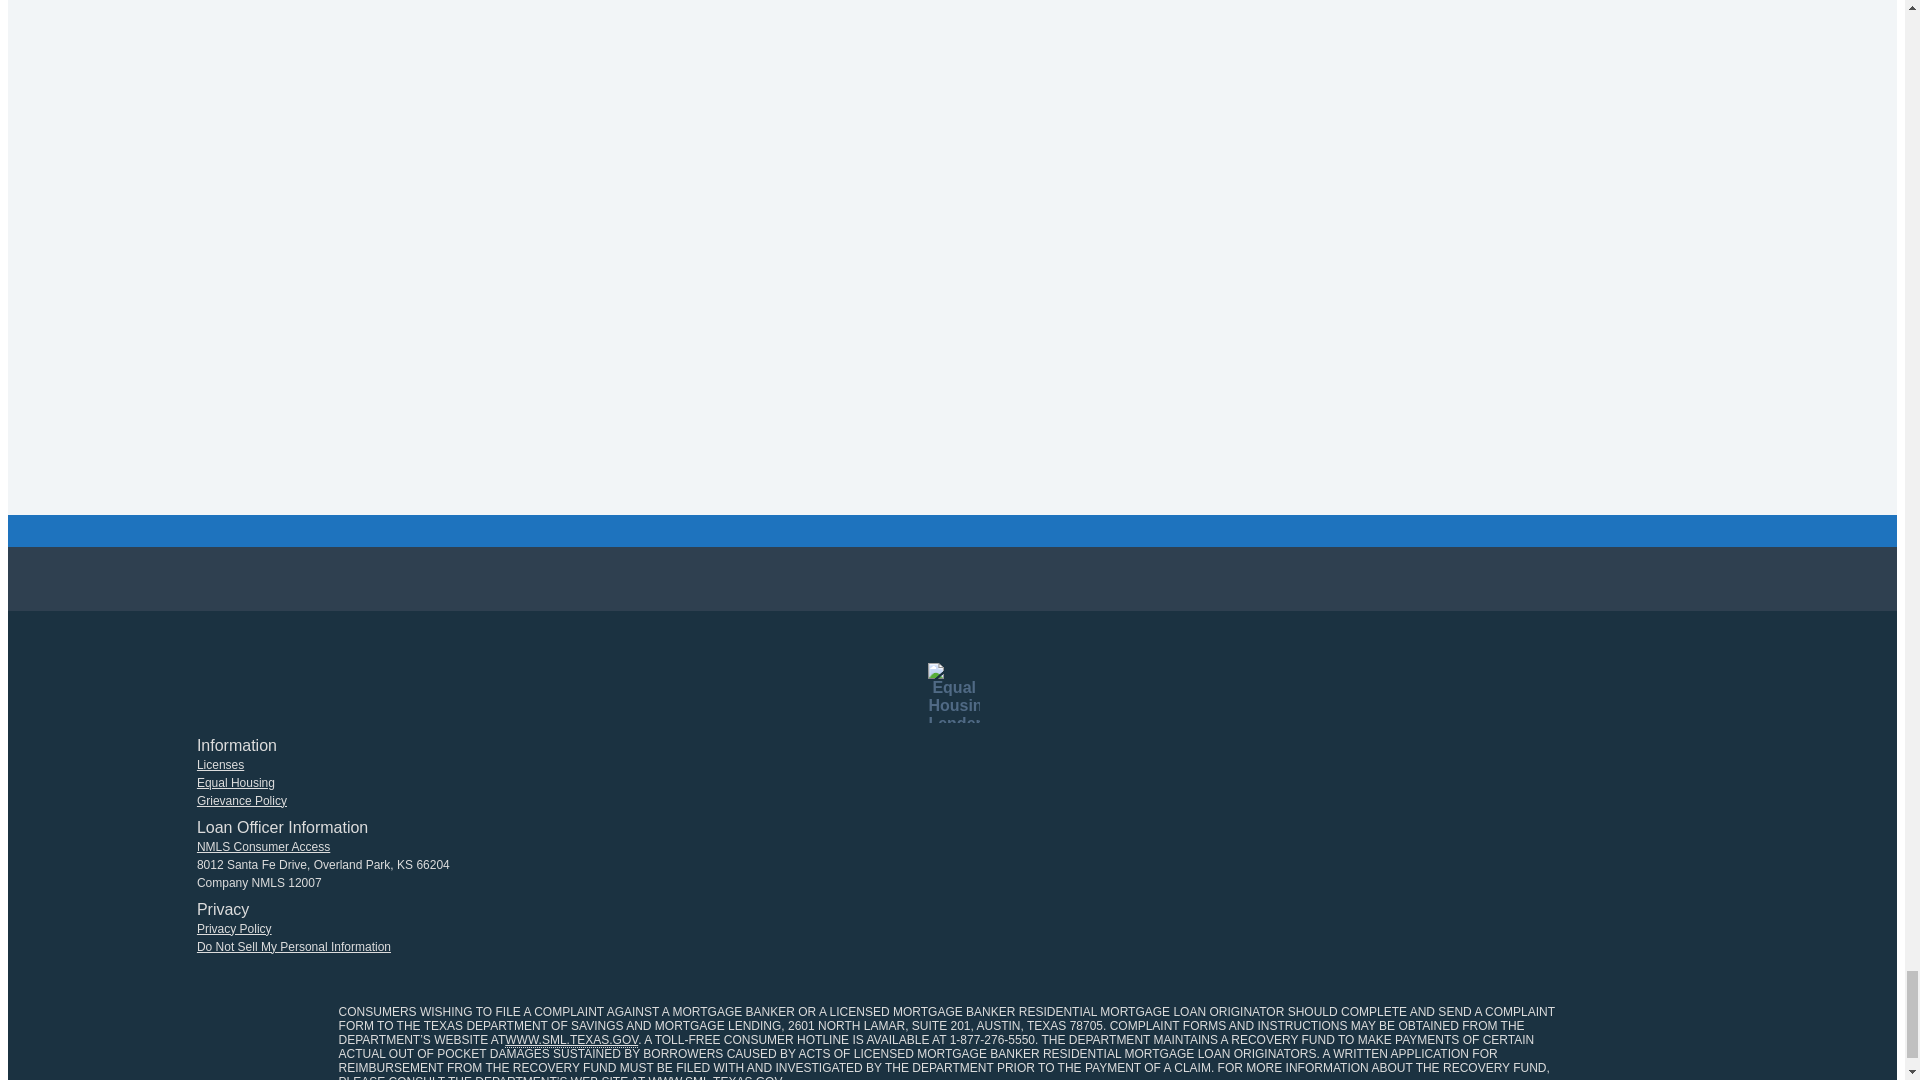 The image size is (1920, 1080). What do you see at coordinates (242, 800) in the screenshot?
I see `Grievance Policy` at bounding box center [242, 800].